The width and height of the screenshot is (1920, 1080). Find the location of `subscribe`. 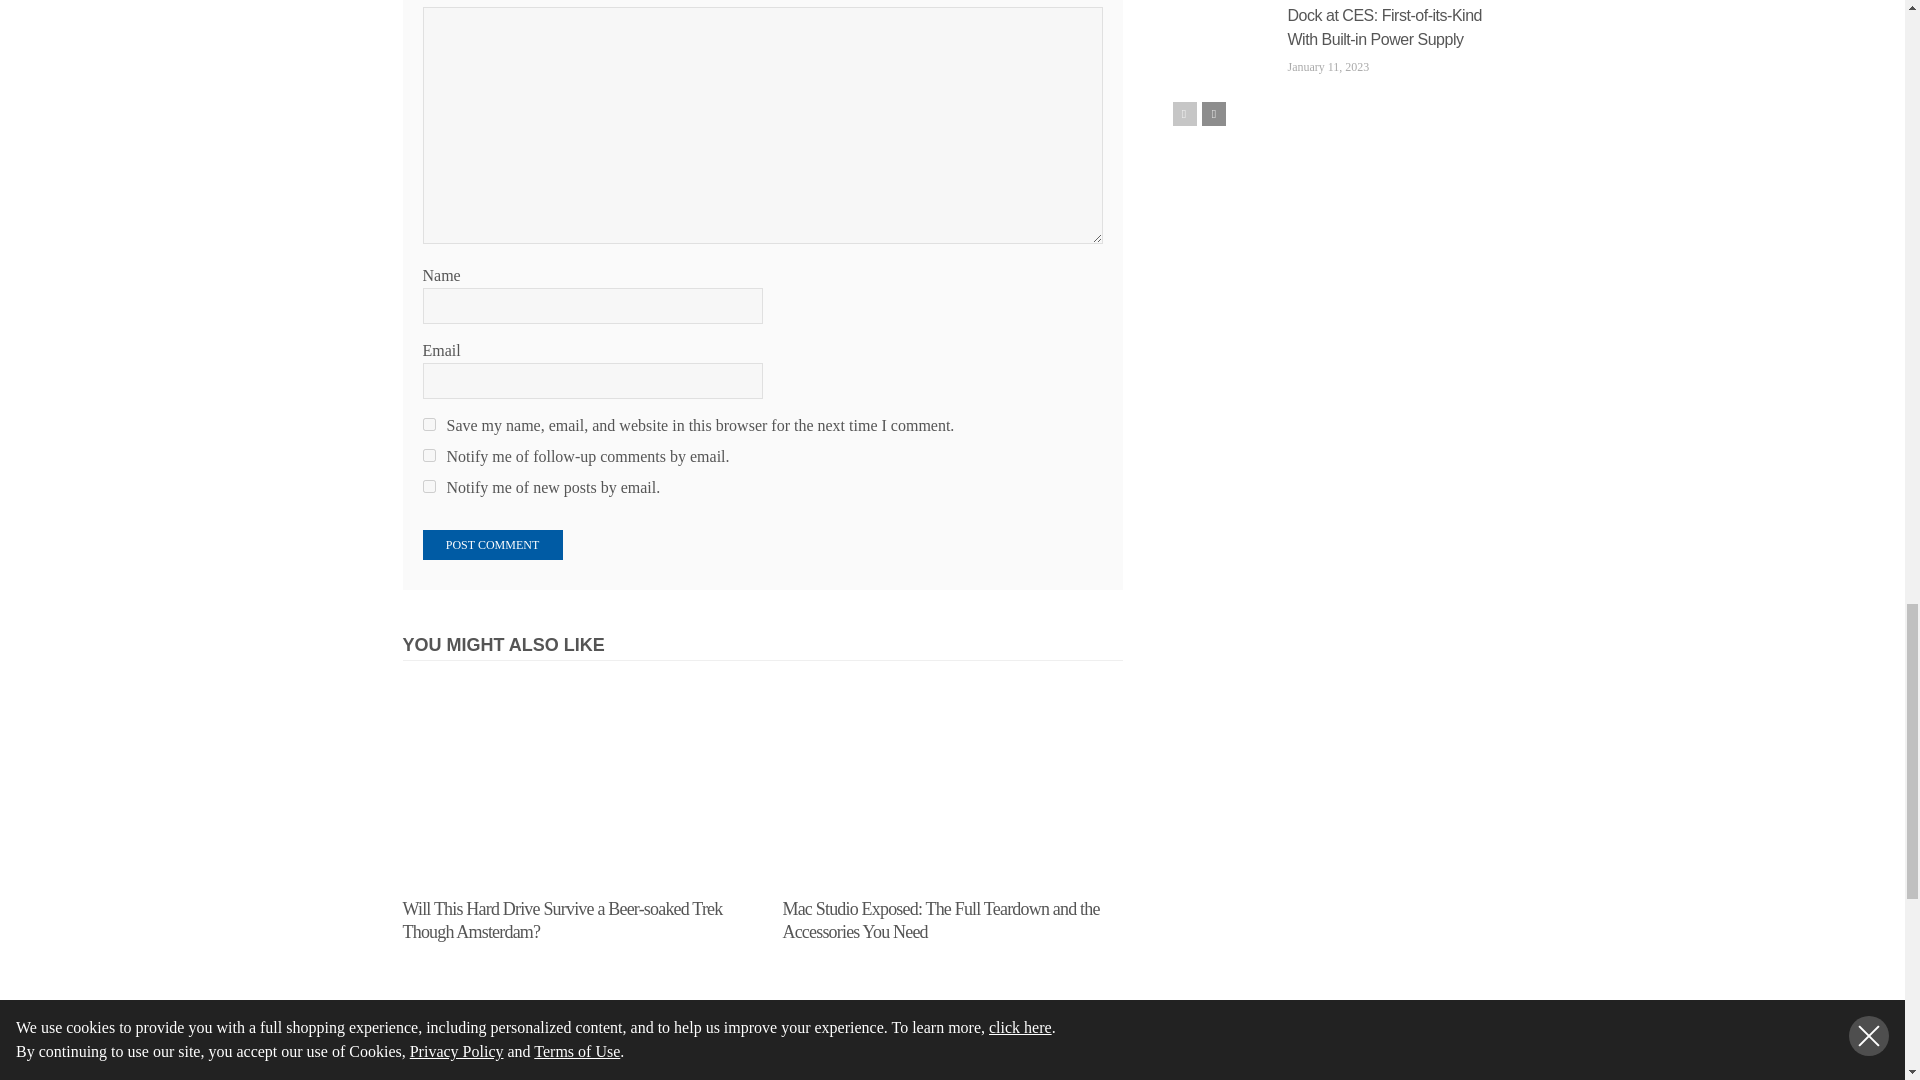

subscribe is located at coordinates (428, 486).